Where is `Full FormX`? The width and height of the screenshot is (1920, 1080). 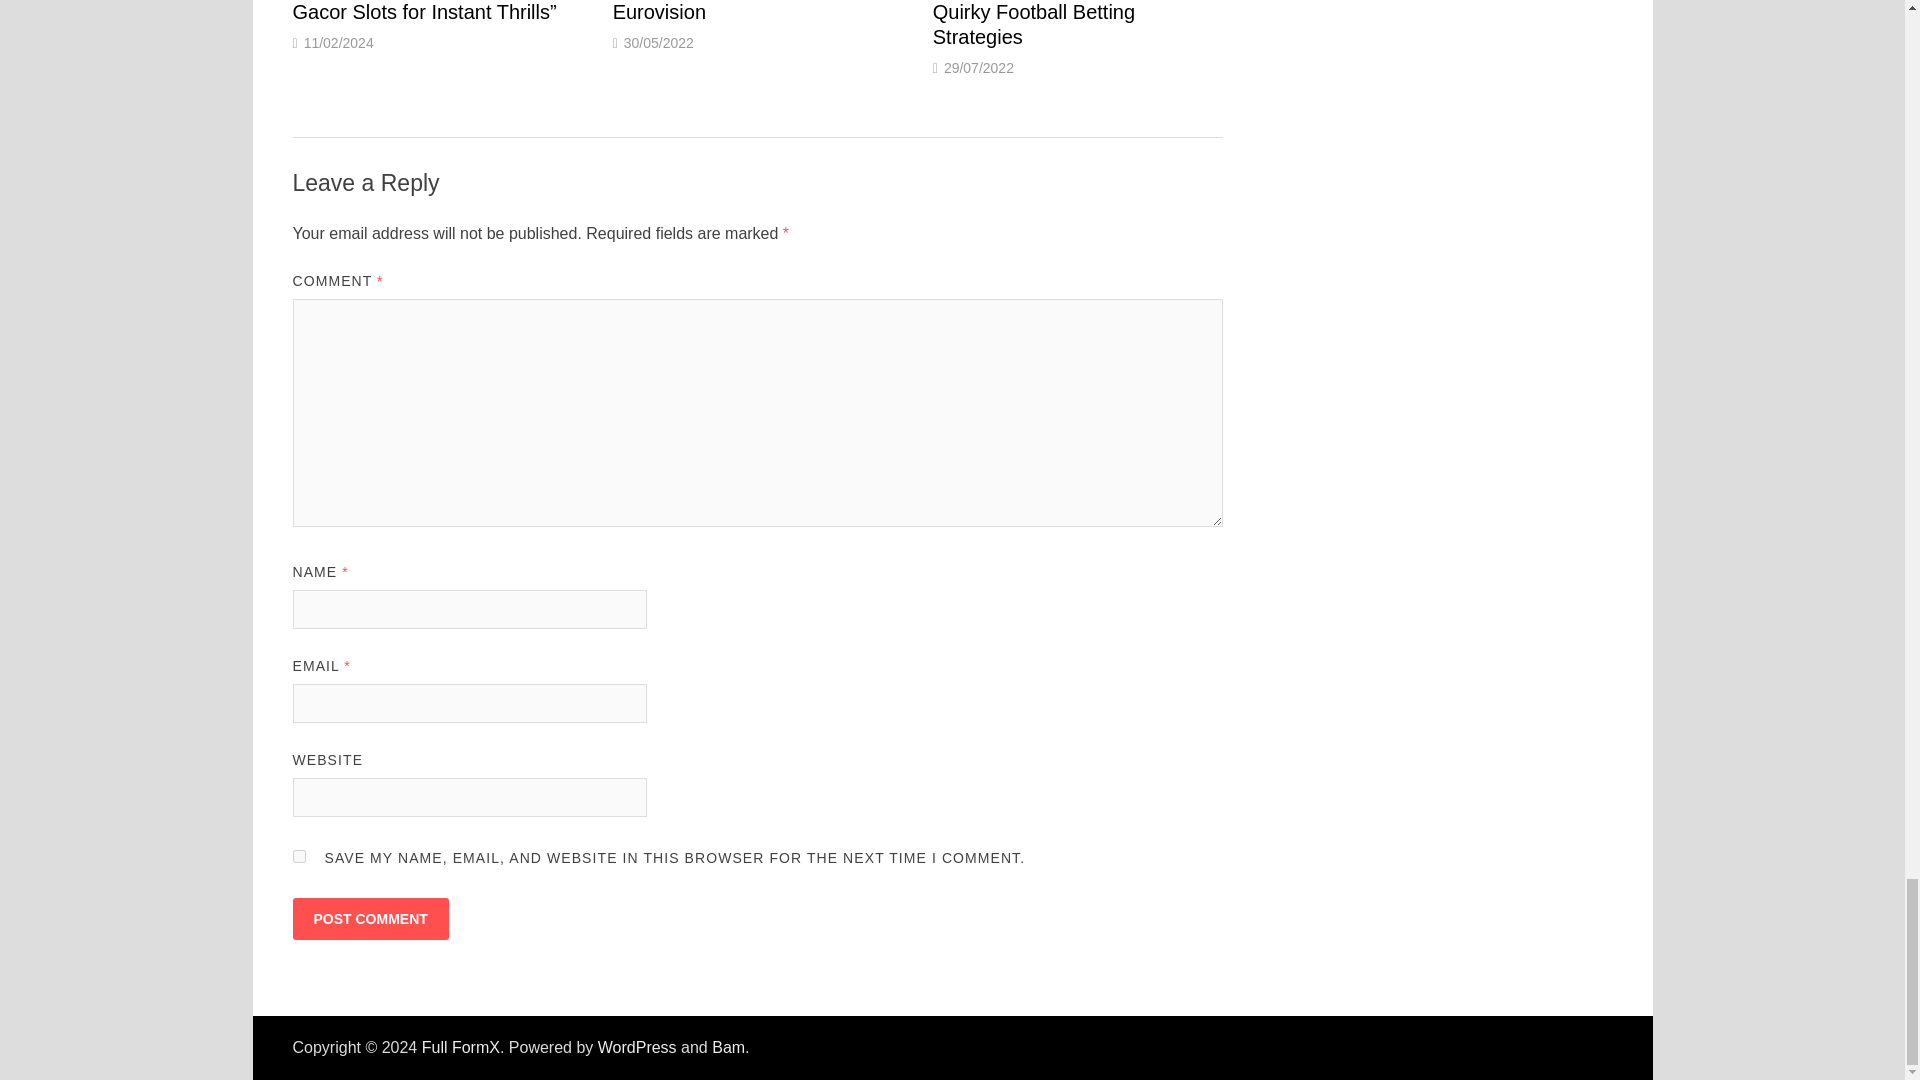
Full FormX is located at coordinates (460, 1047).